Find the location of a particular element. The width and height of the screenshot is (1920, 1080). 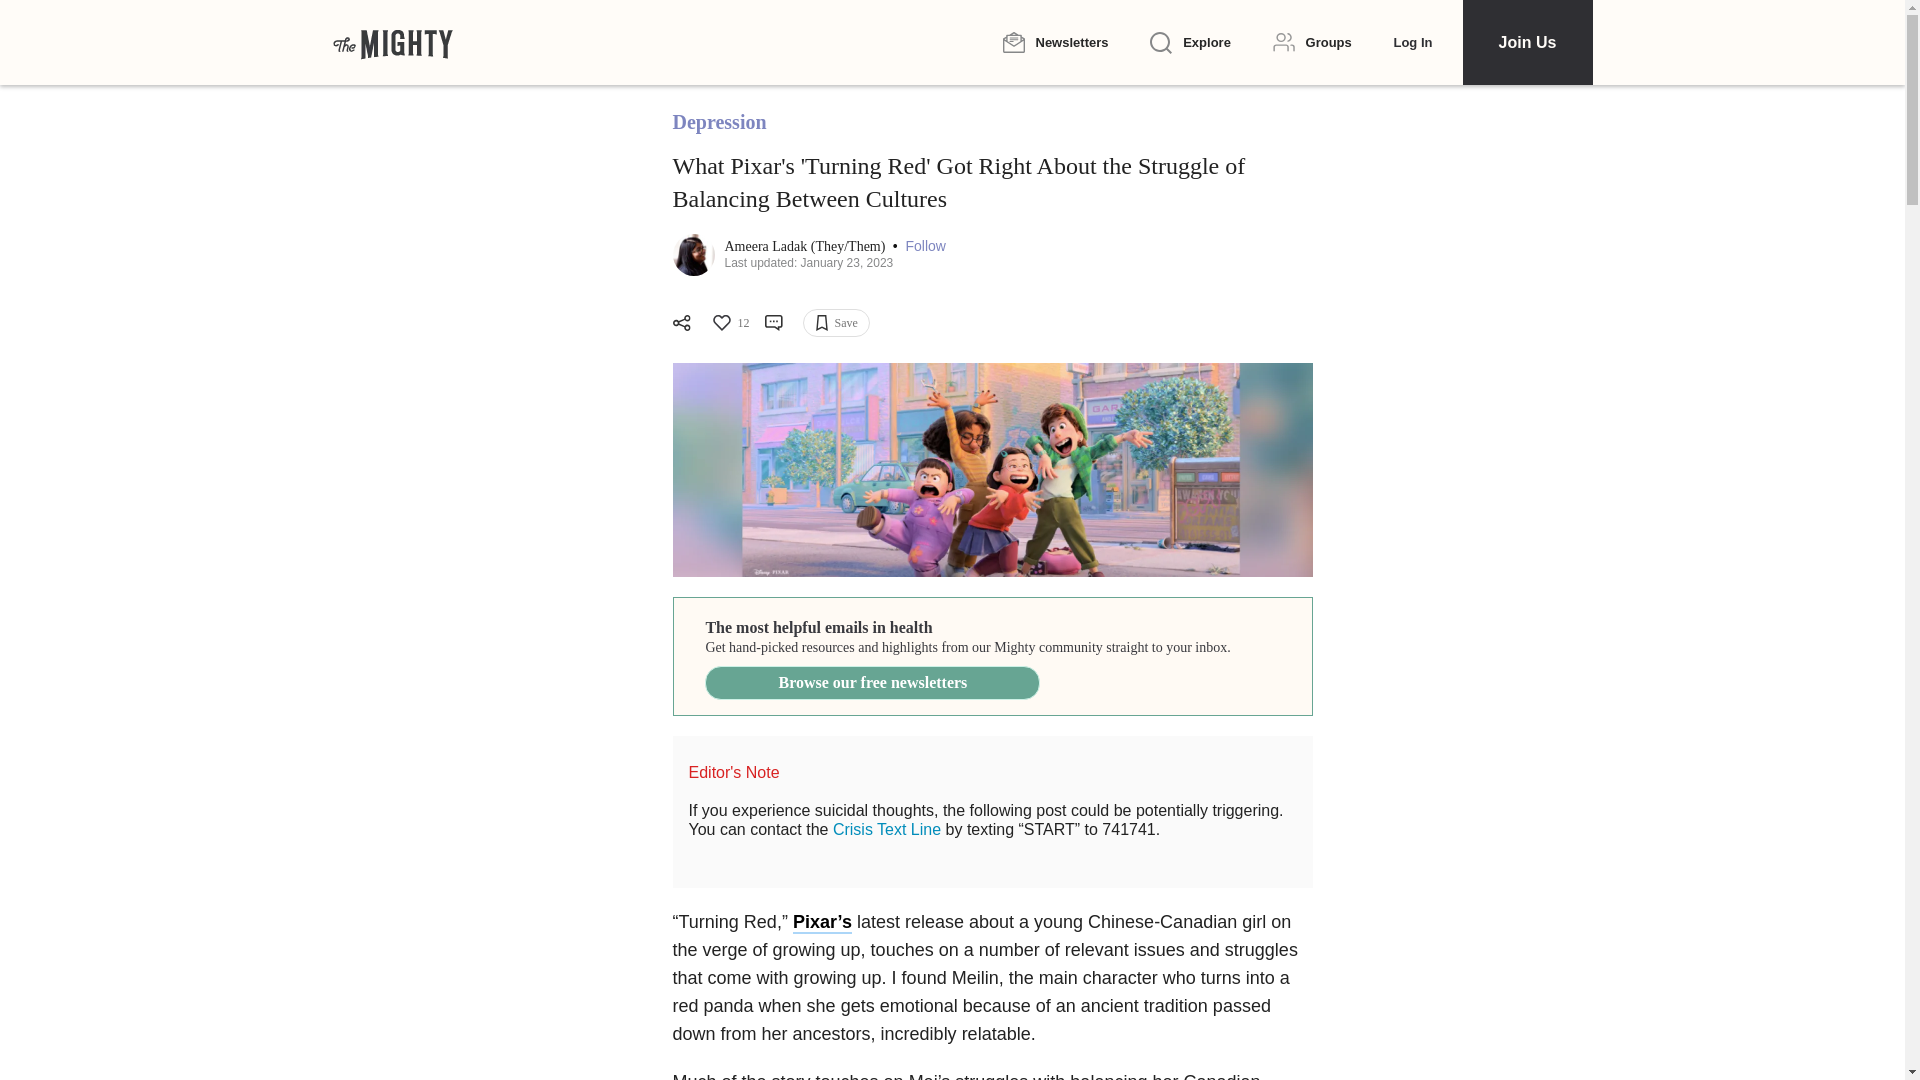

Depression is located at coordinates (719, 122).